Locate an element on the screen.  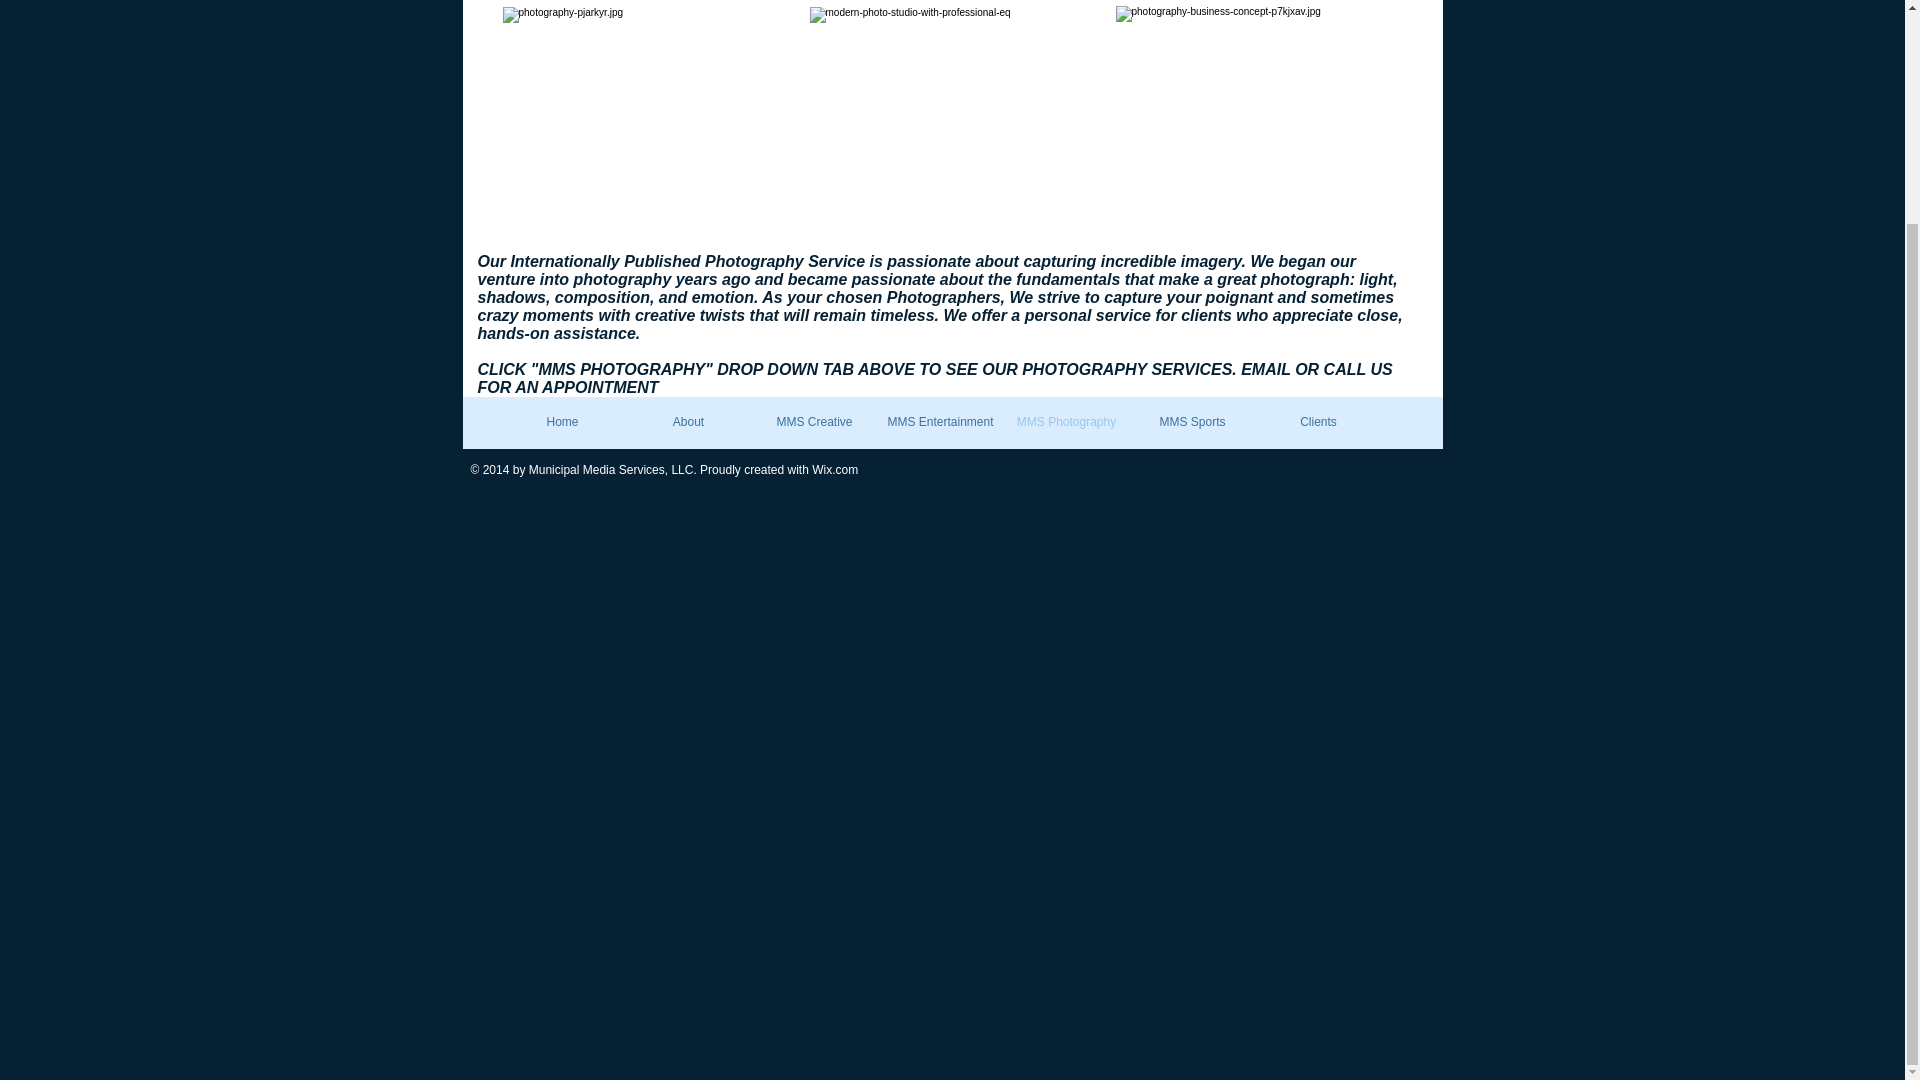
MMS Entertainment is located at coordinates (940, 422).